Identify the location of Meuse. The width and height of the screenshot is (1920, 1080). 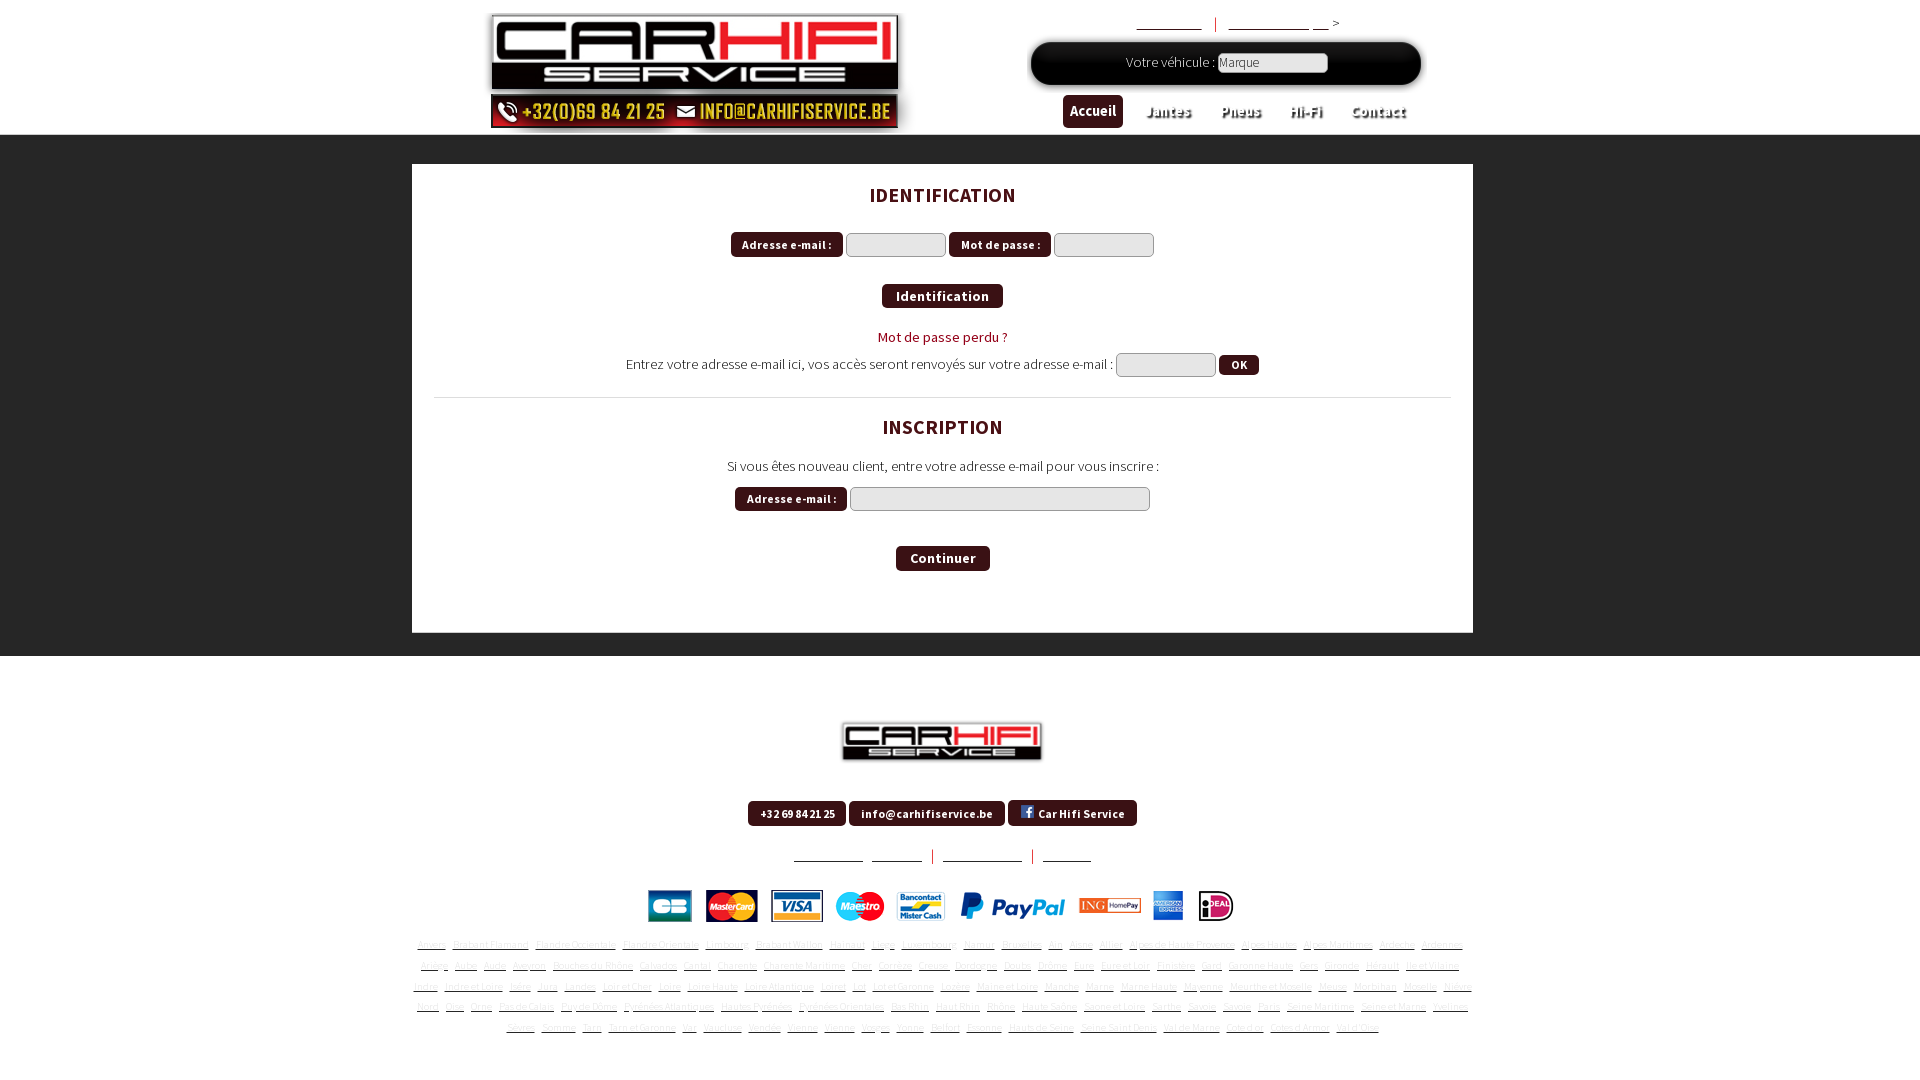
(1332, 986).